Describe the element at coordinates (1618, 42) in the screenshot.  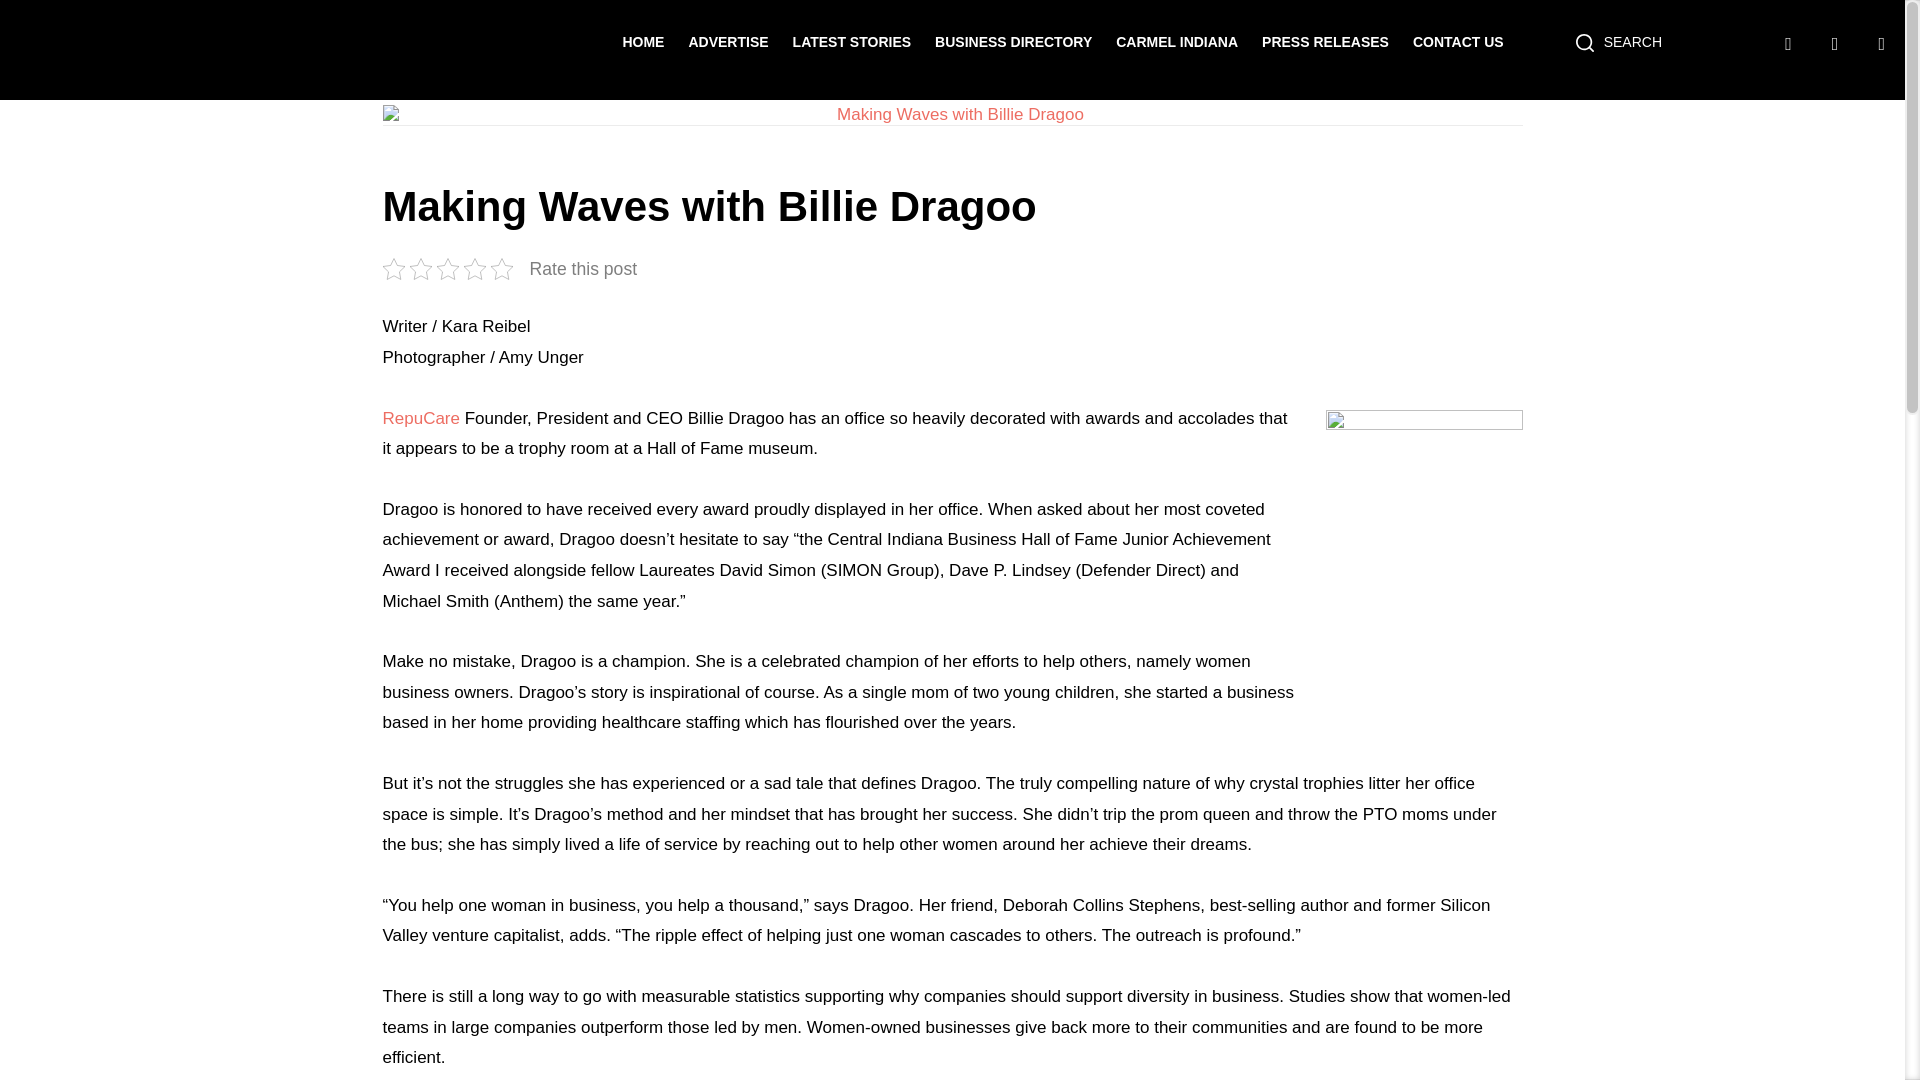
I see `SEARCH` at that location.